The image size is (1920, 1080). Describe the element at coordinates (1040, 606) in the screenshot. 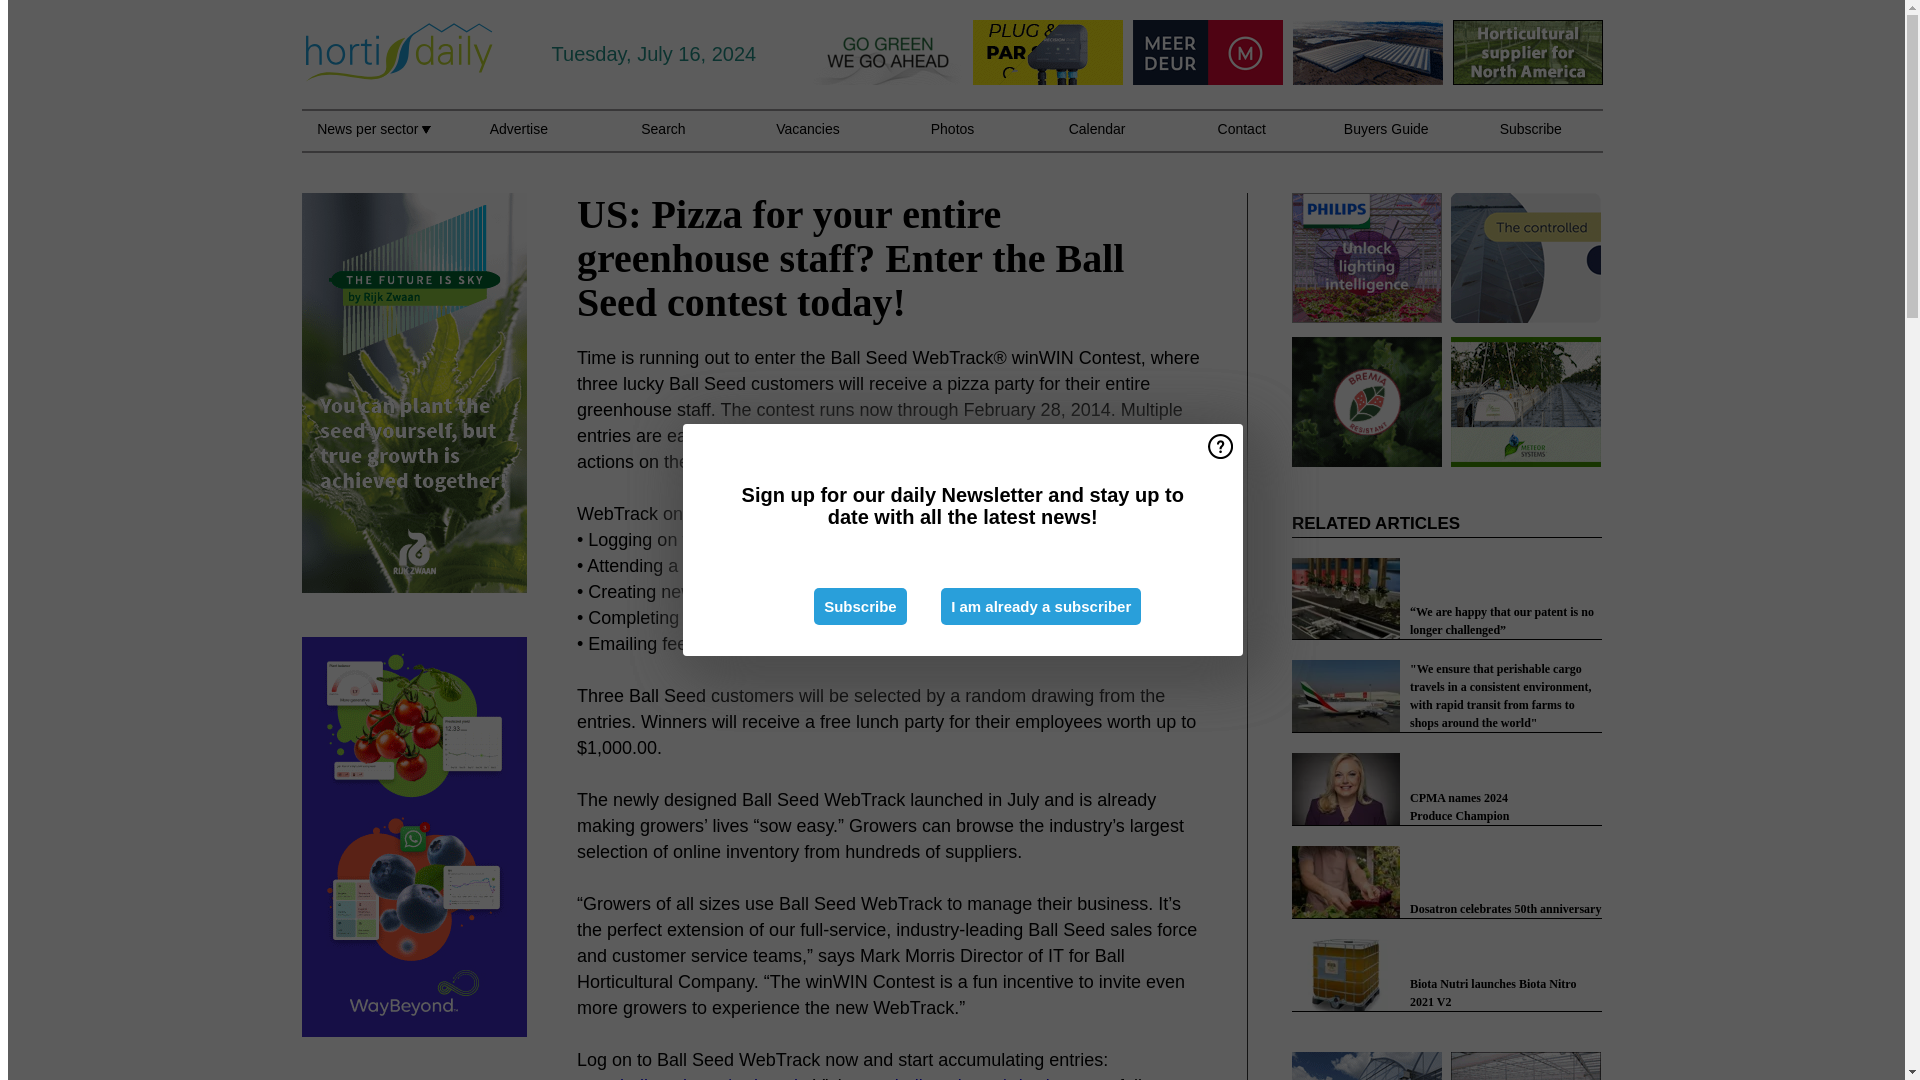

I see `I am already a subscriber` at that location.